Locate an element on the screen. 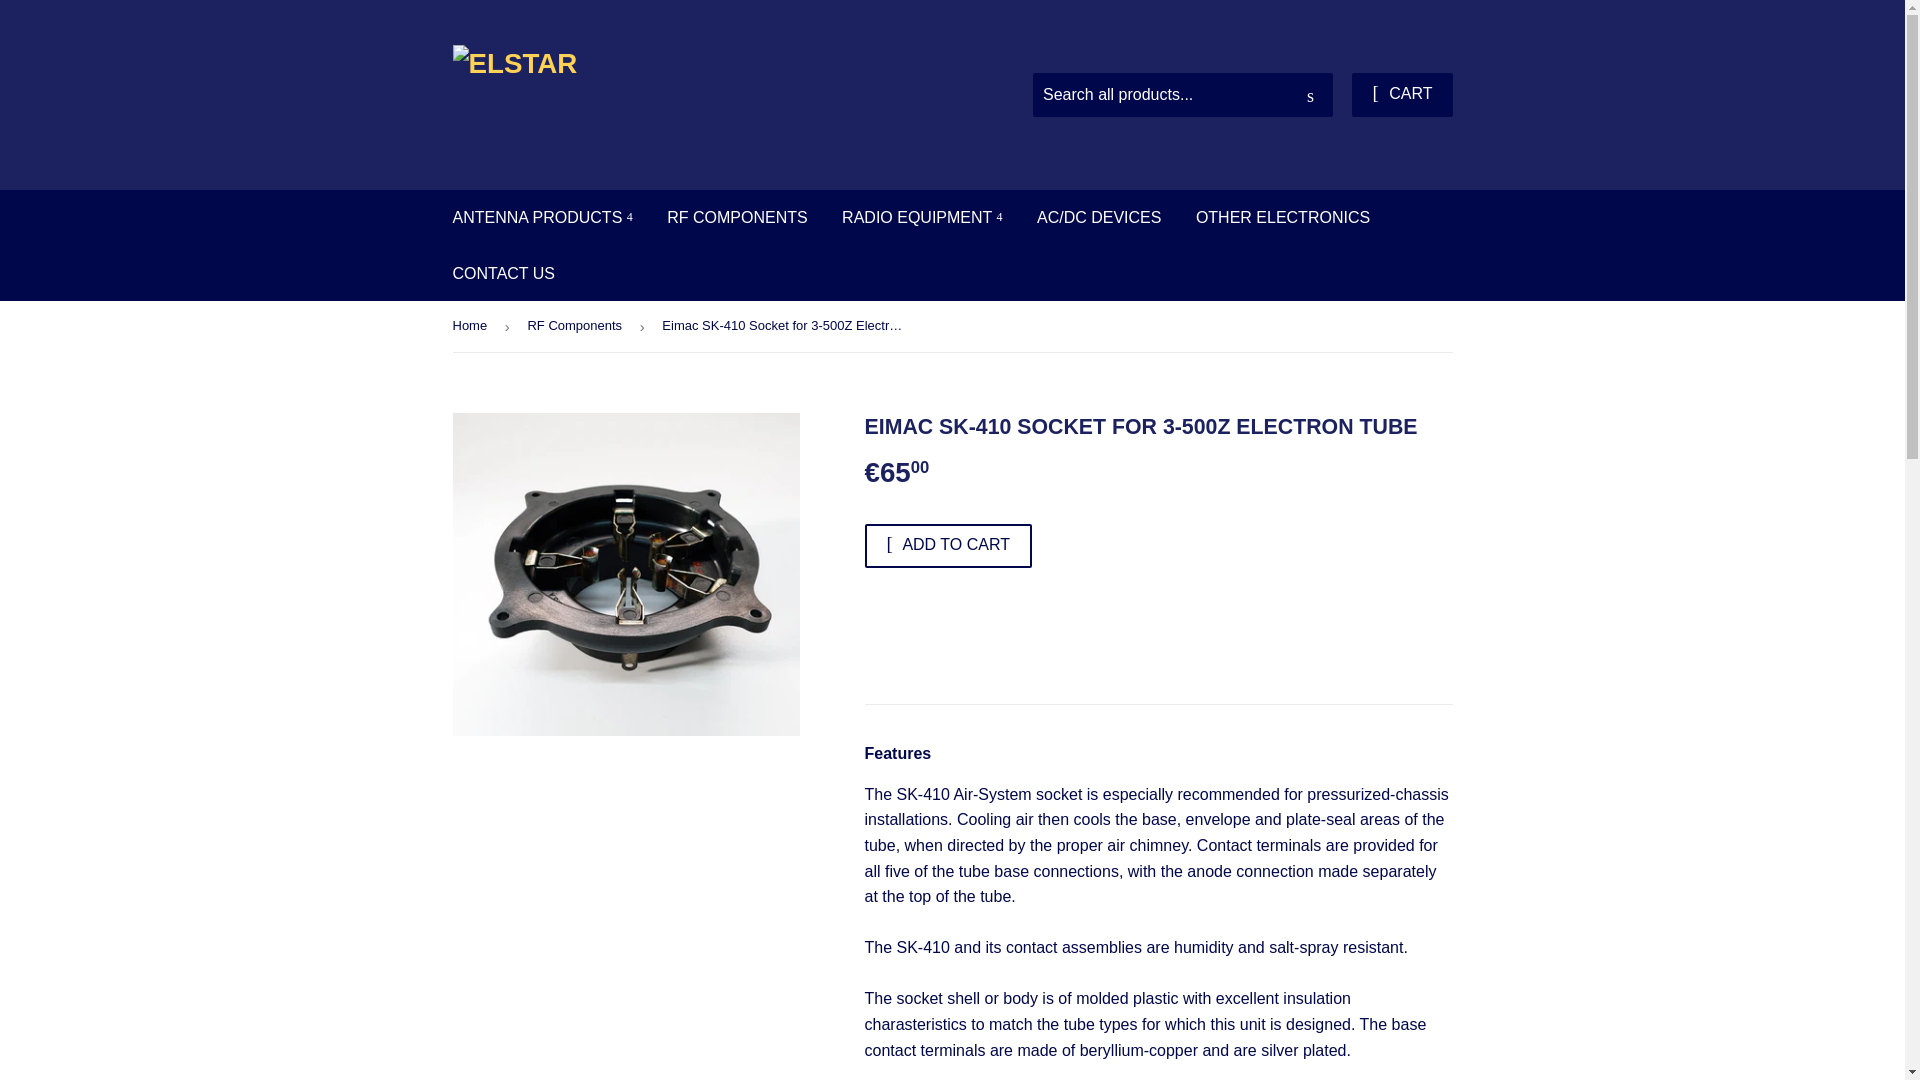  RF COMPONENTS is located at coordinates (736, 218).